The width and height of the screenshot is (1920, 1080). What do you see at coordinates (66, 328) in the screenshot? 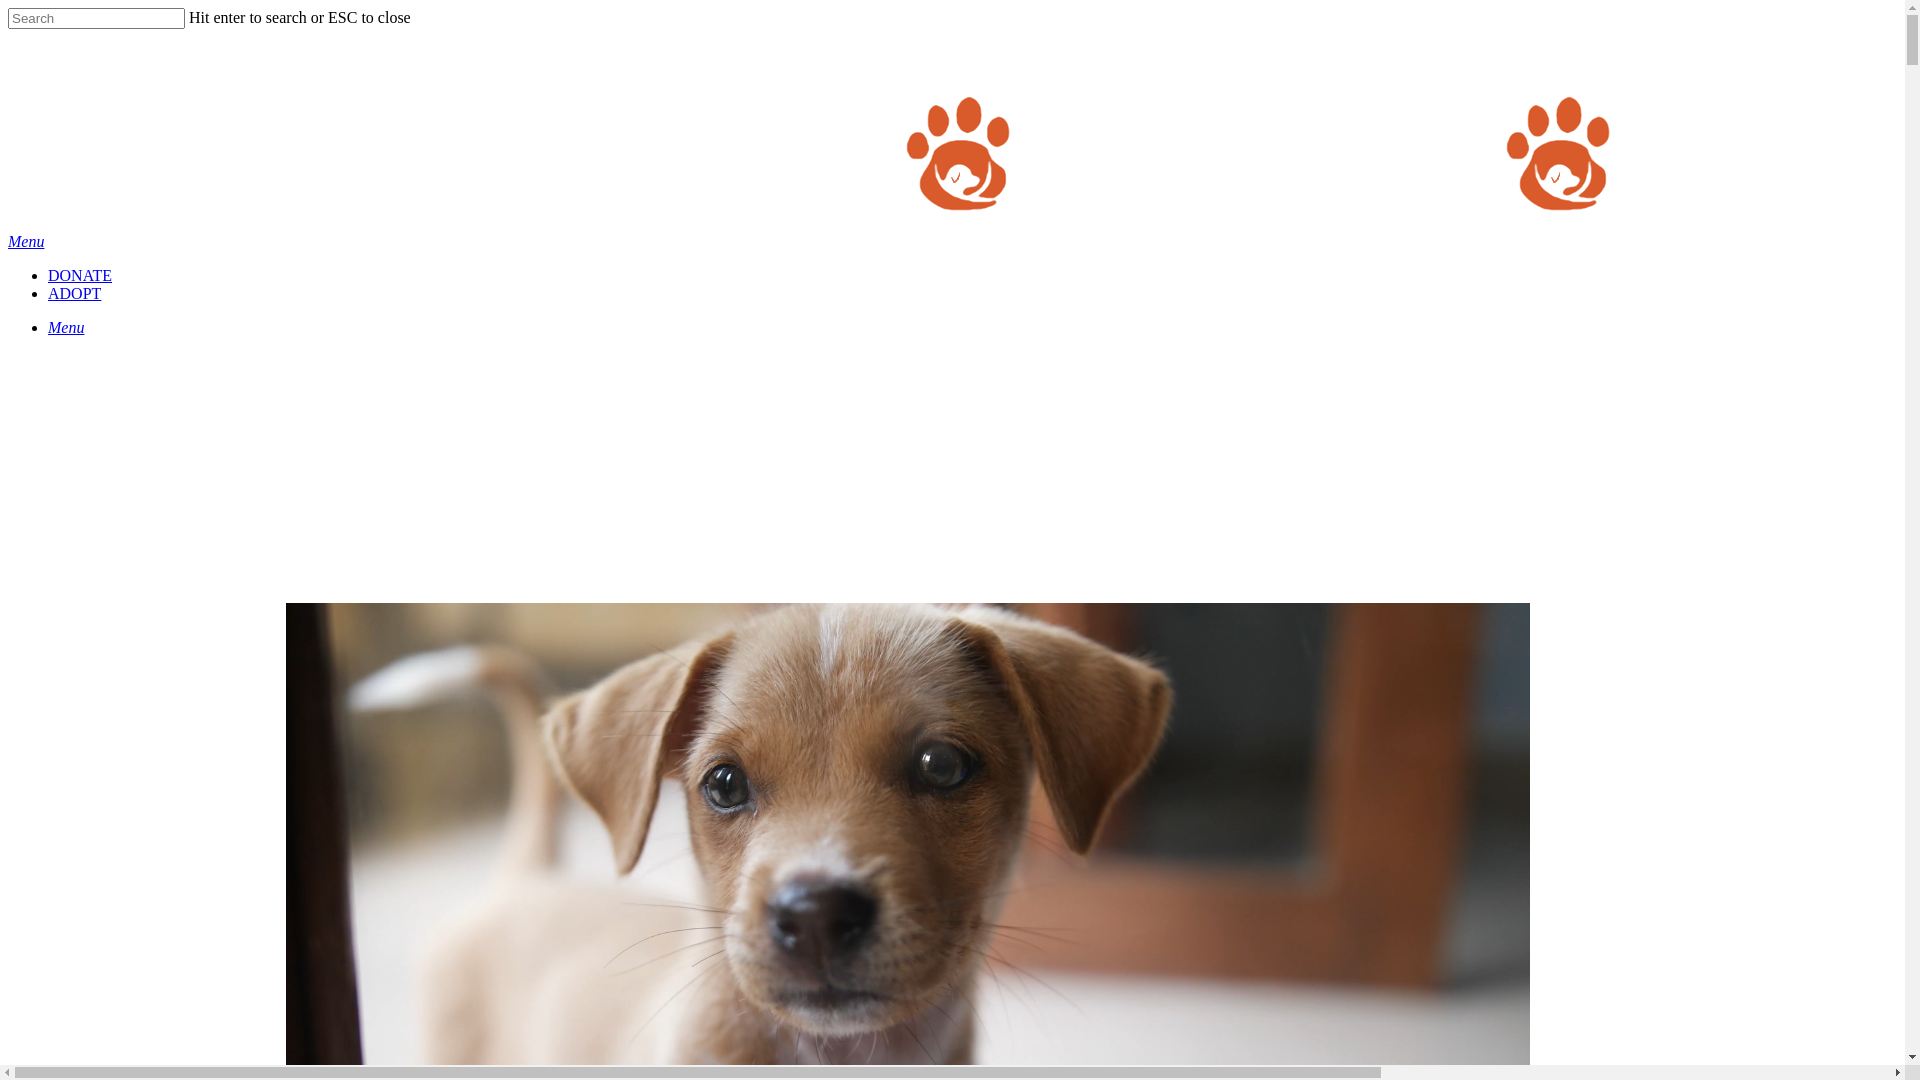
I see `Menu` at bounding box center [66, 328].